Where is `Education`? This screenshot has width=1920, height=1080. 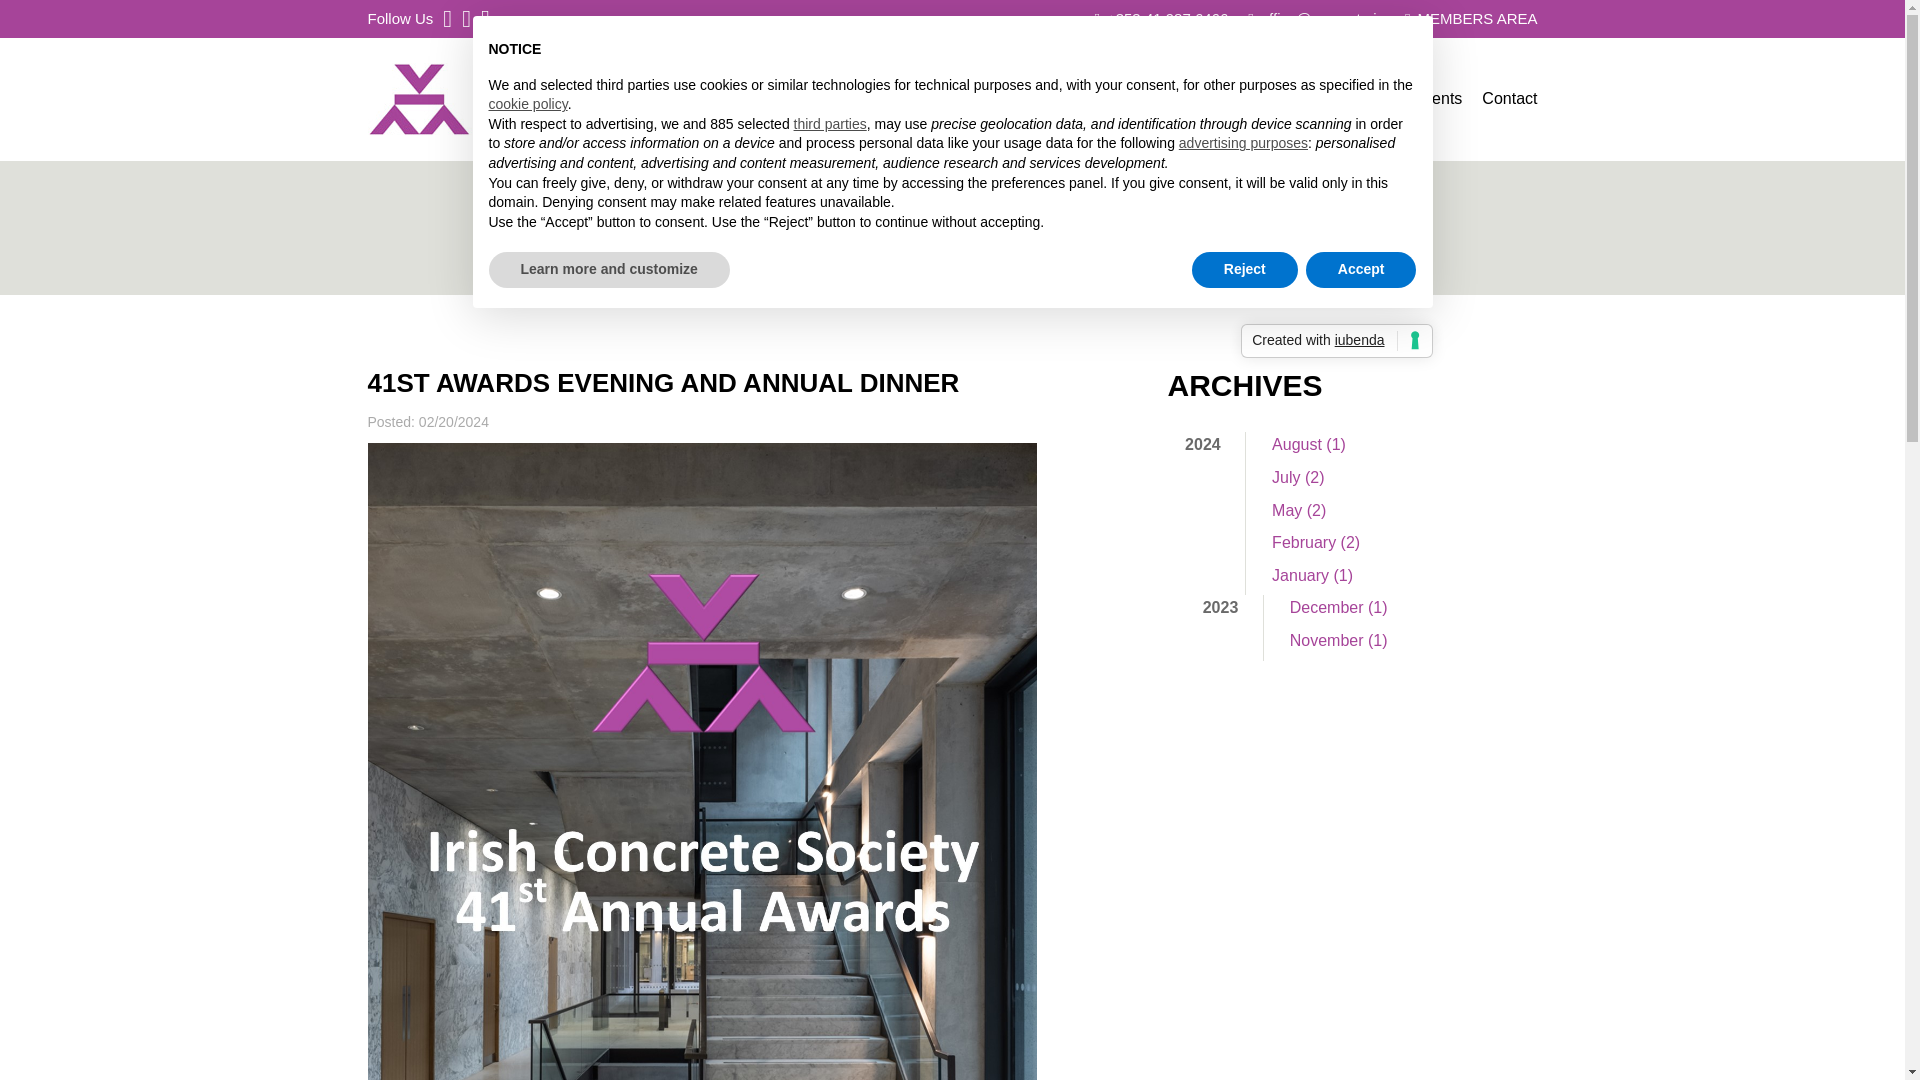 Education is located at coordinates (1157, 98).